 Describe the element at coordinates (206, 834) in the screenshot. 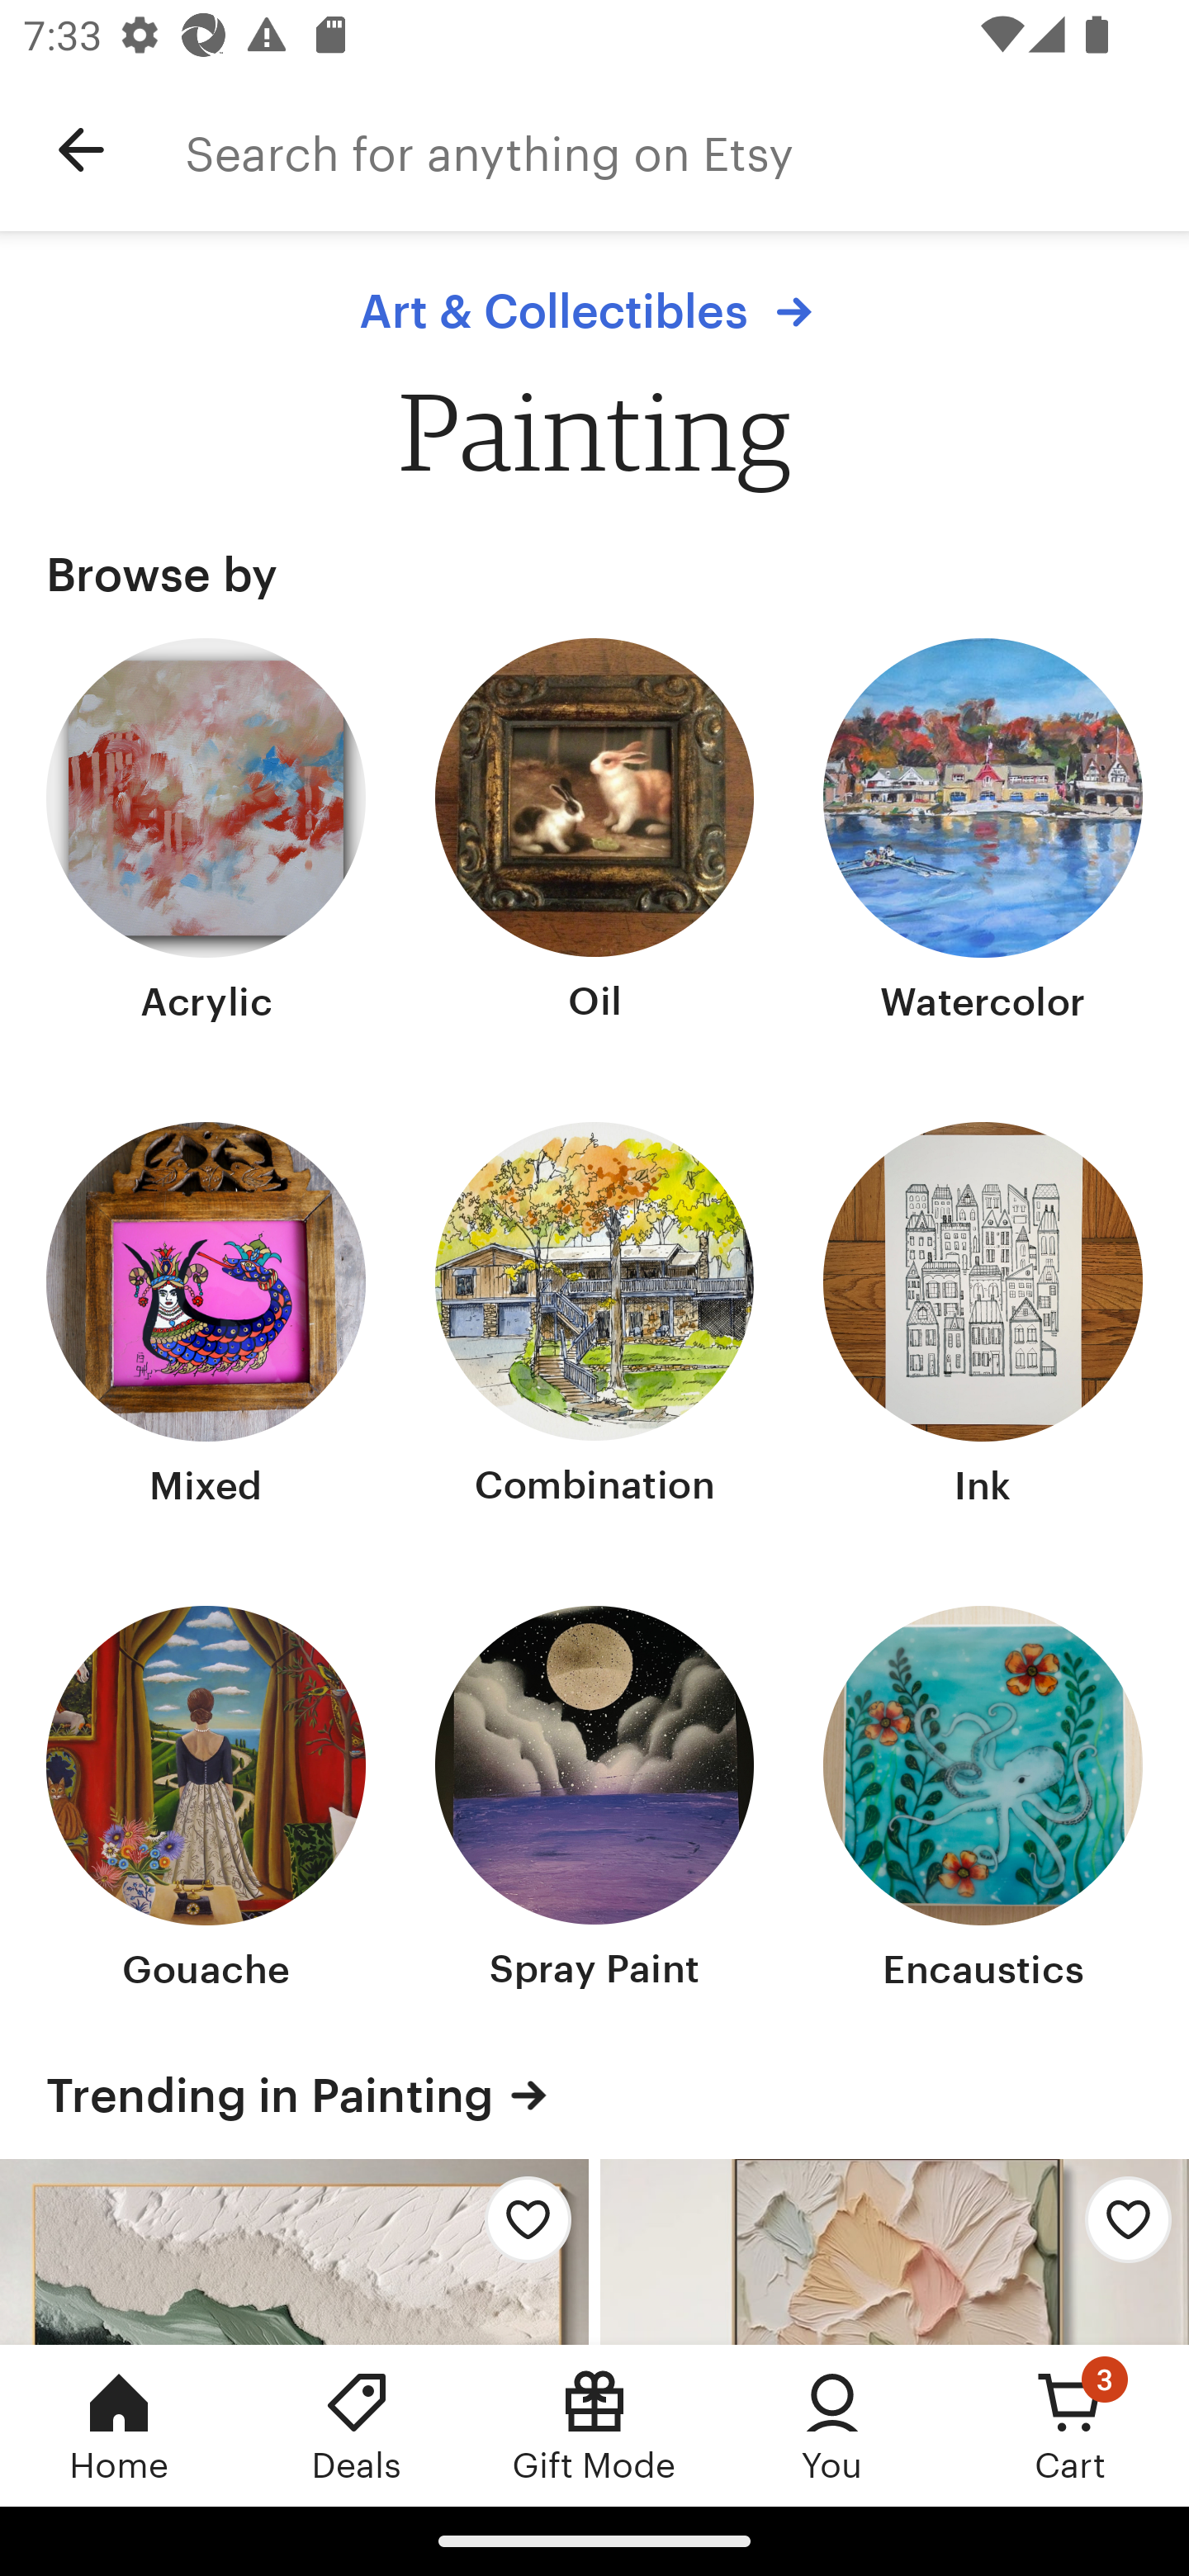

I see `Acrylic` at that location.